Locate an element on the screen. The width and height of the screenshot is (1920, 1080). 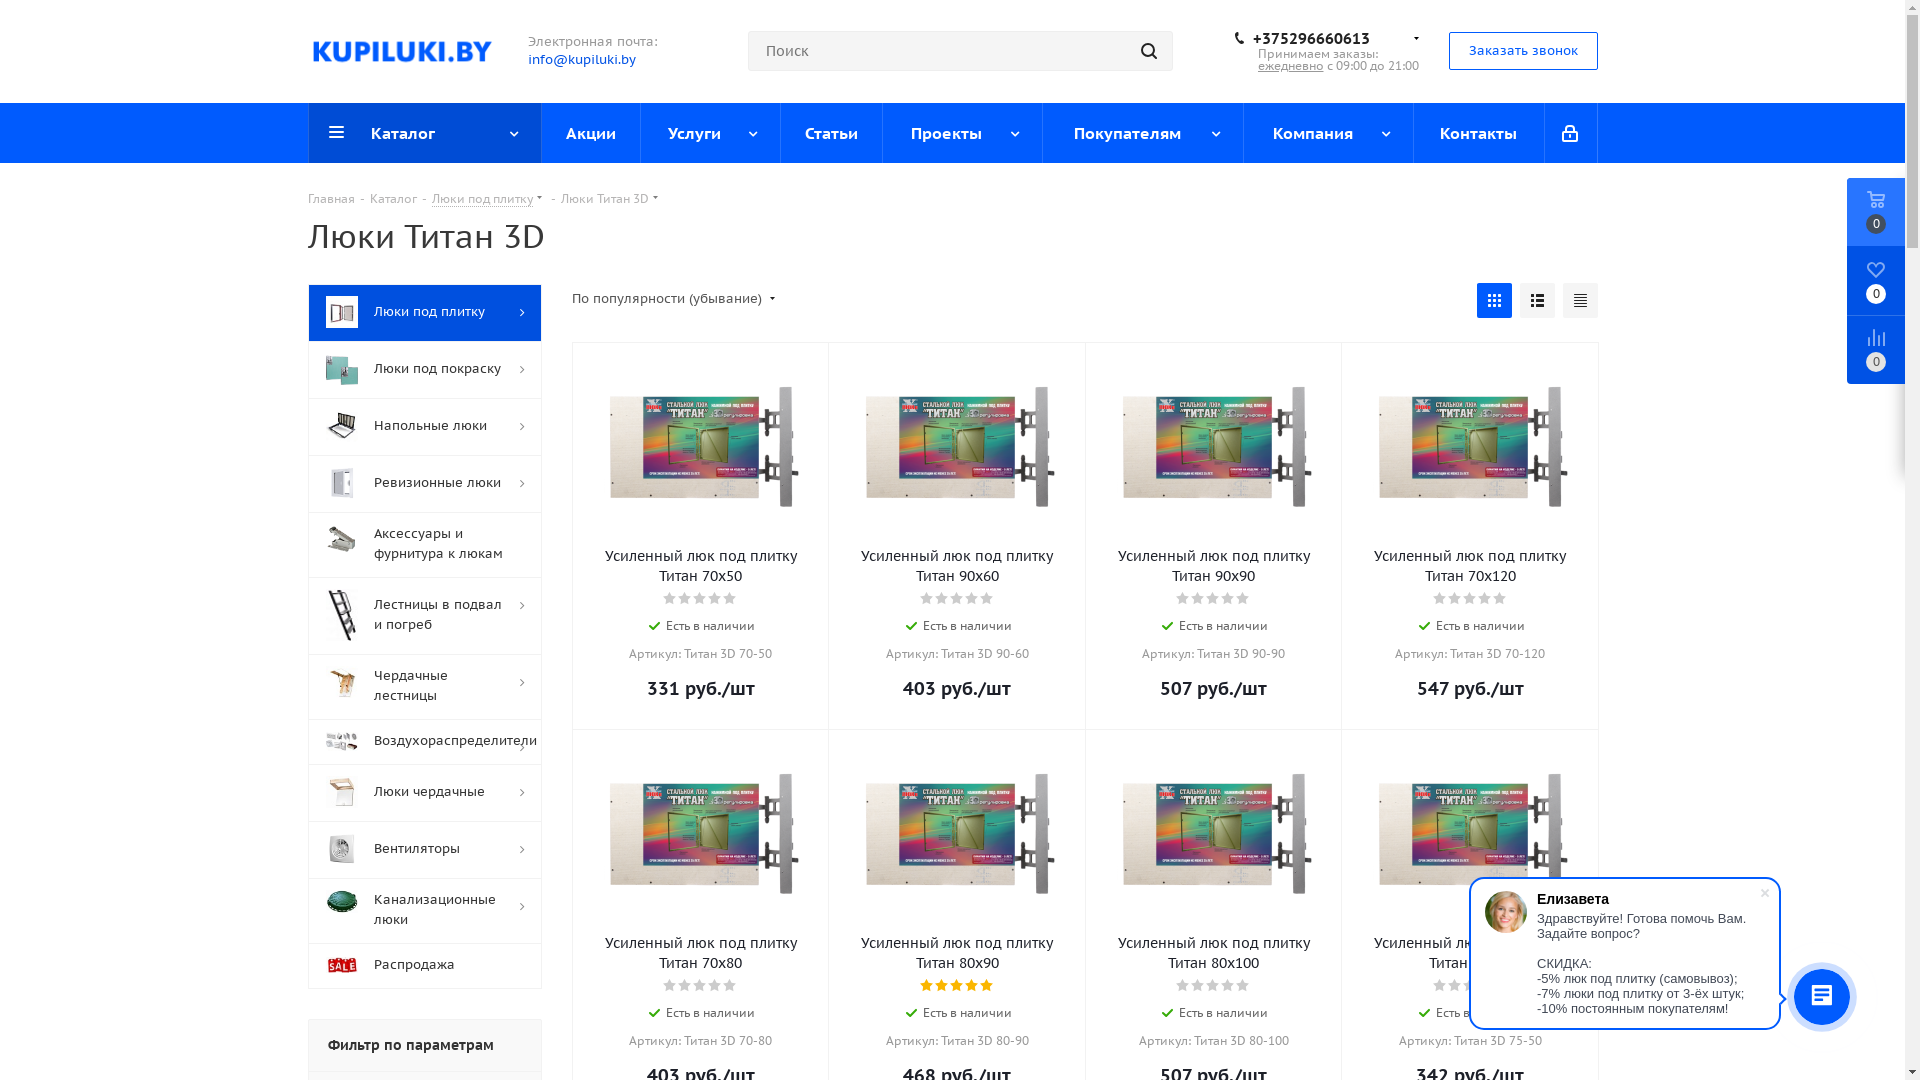
3 is located at coordinates (1470, 599).